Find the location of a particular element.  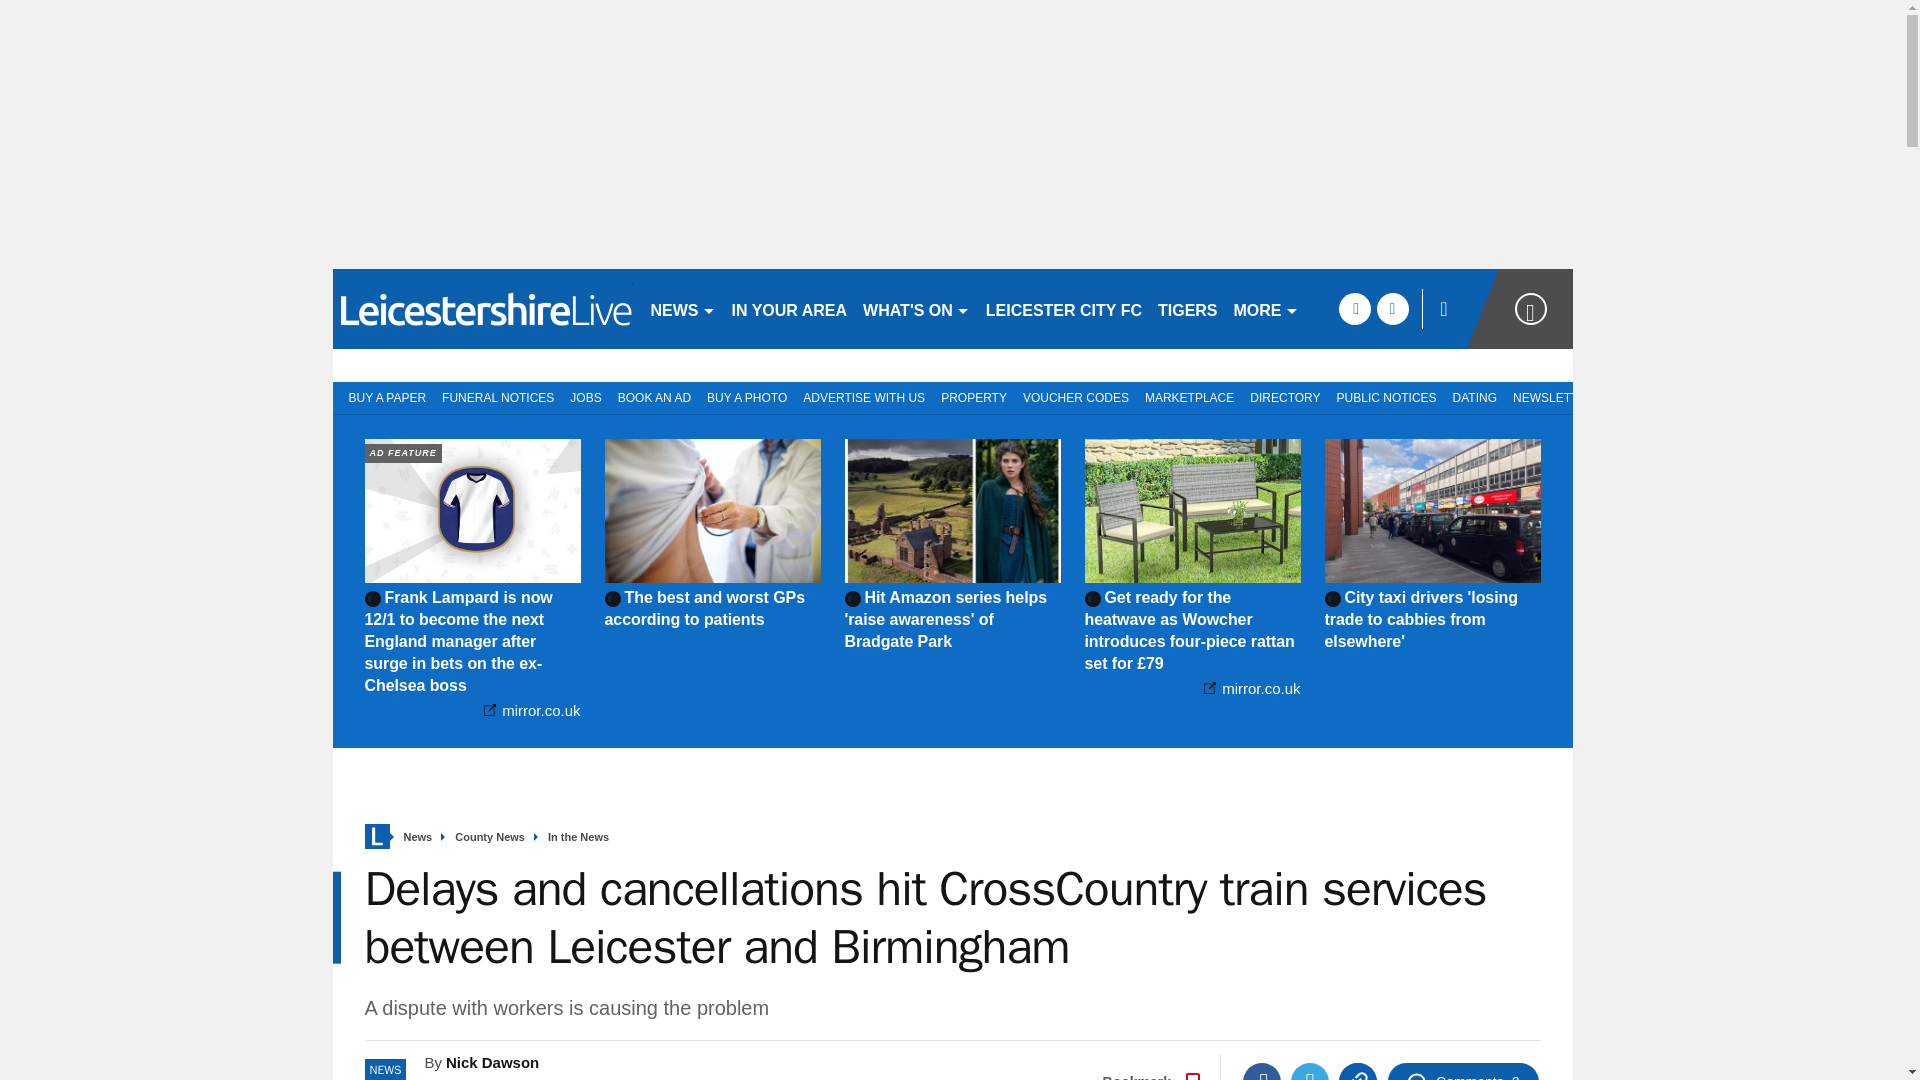

NEWS is located at coordinates (682, 308).